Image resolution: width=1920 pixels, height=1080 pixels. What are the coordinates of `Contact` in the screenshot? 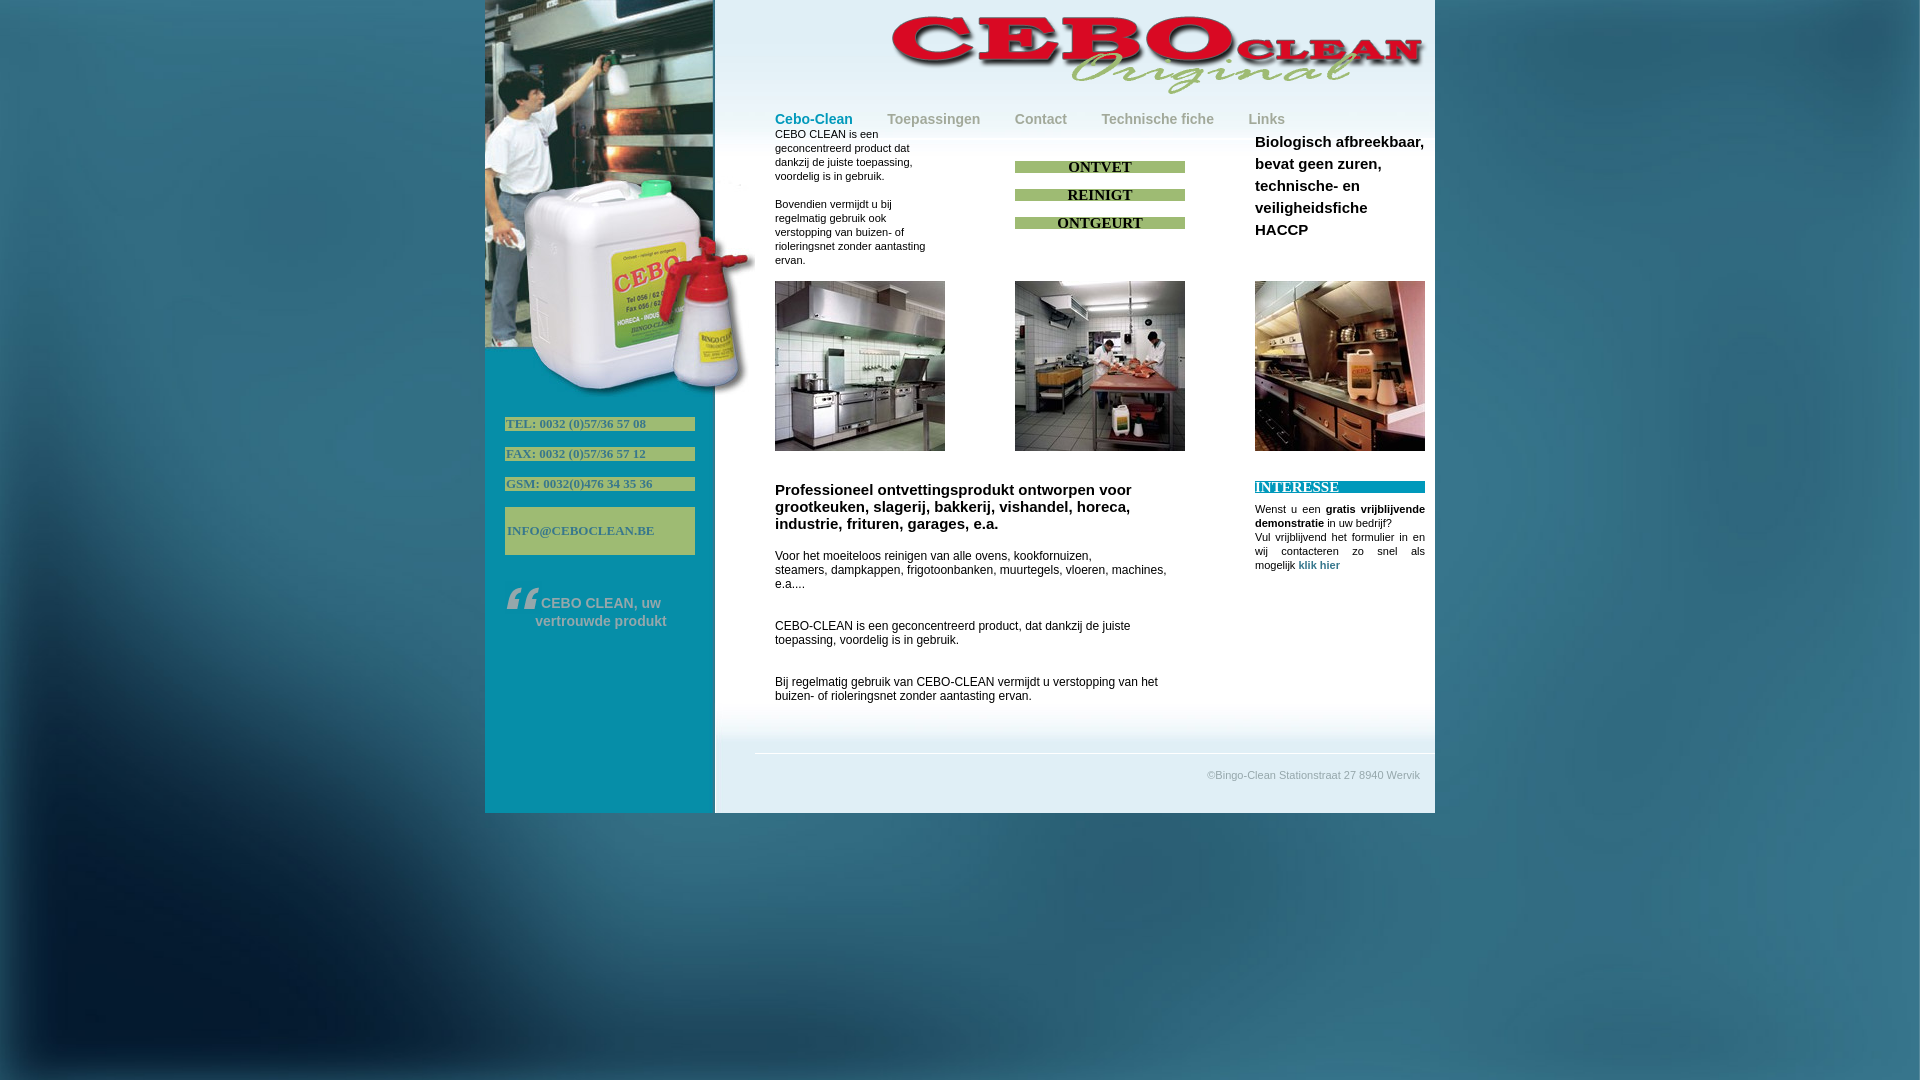 It's located at (1041, 119).